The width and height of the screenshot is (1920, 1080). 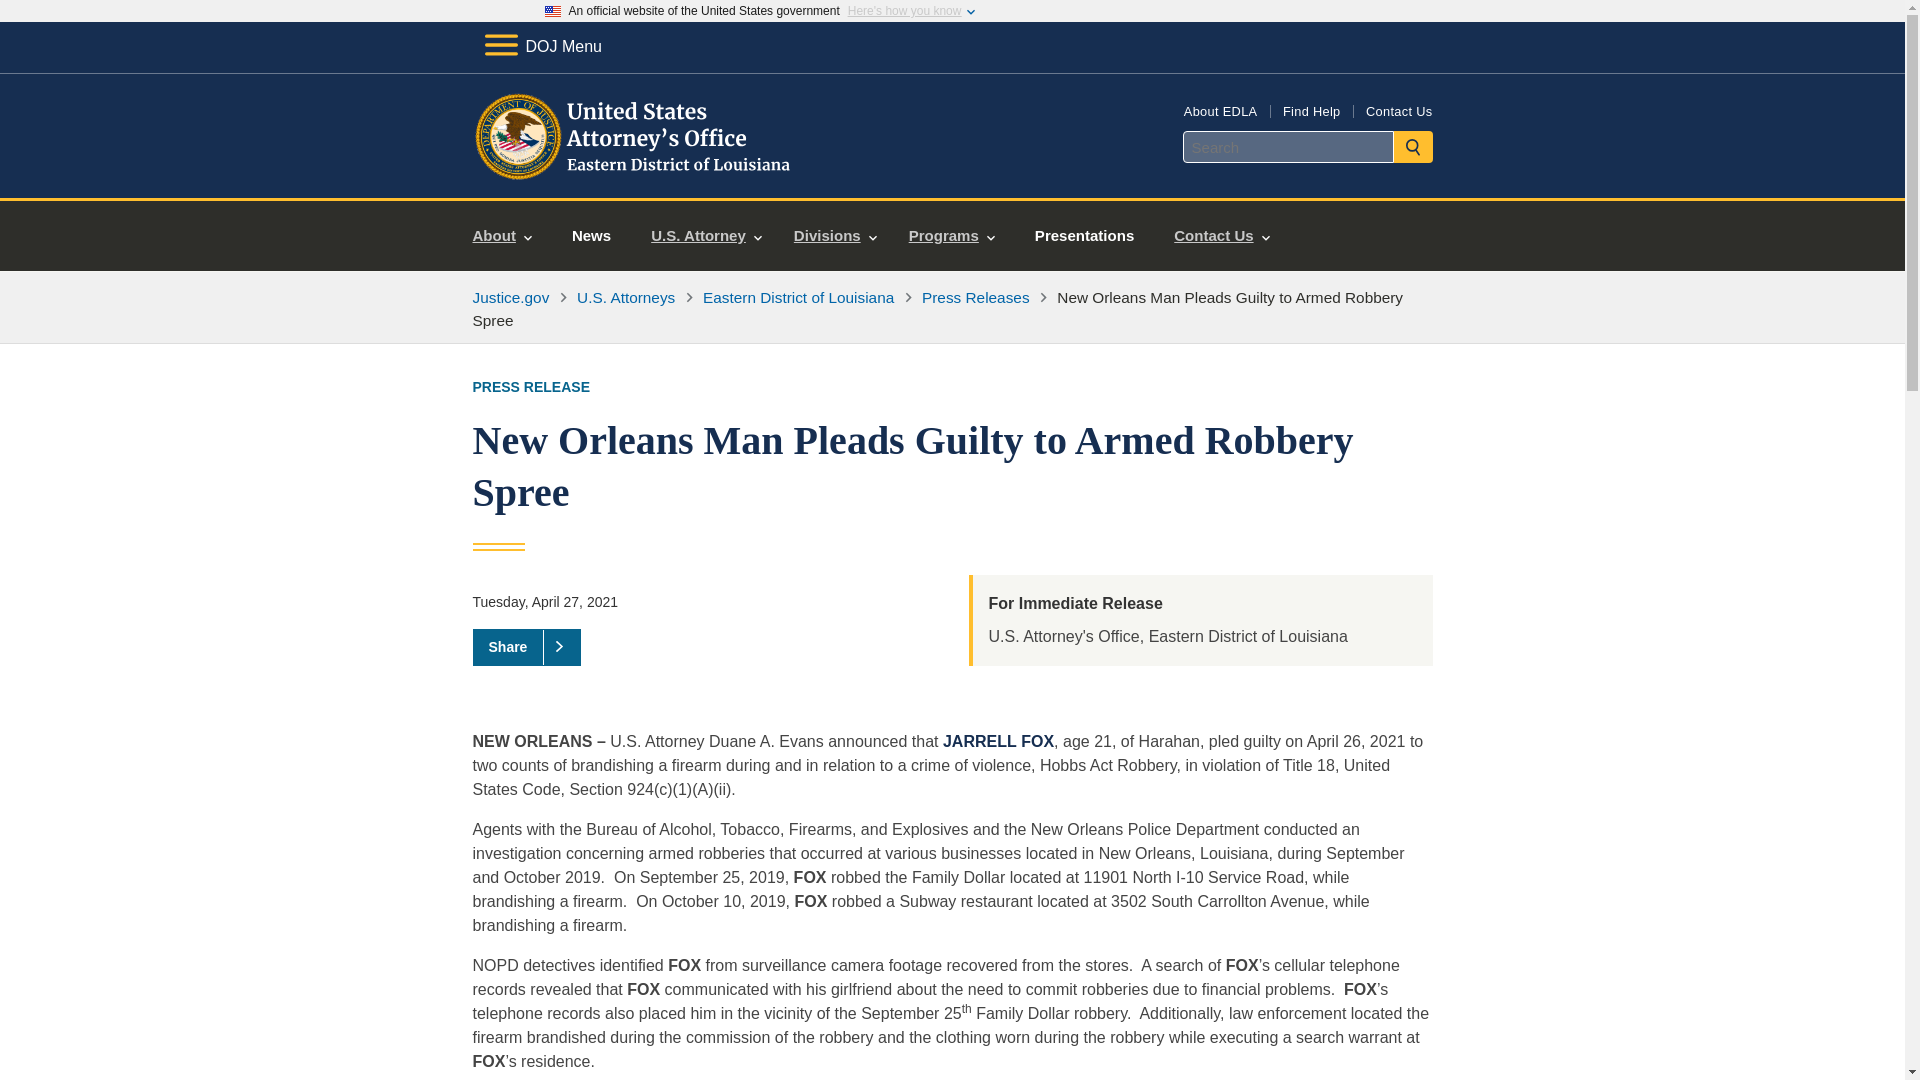 What do you see at coordinates (798, 297) in the screenshot?
I see `Eastern District of Louisiana` at bounding box center [798, 297].